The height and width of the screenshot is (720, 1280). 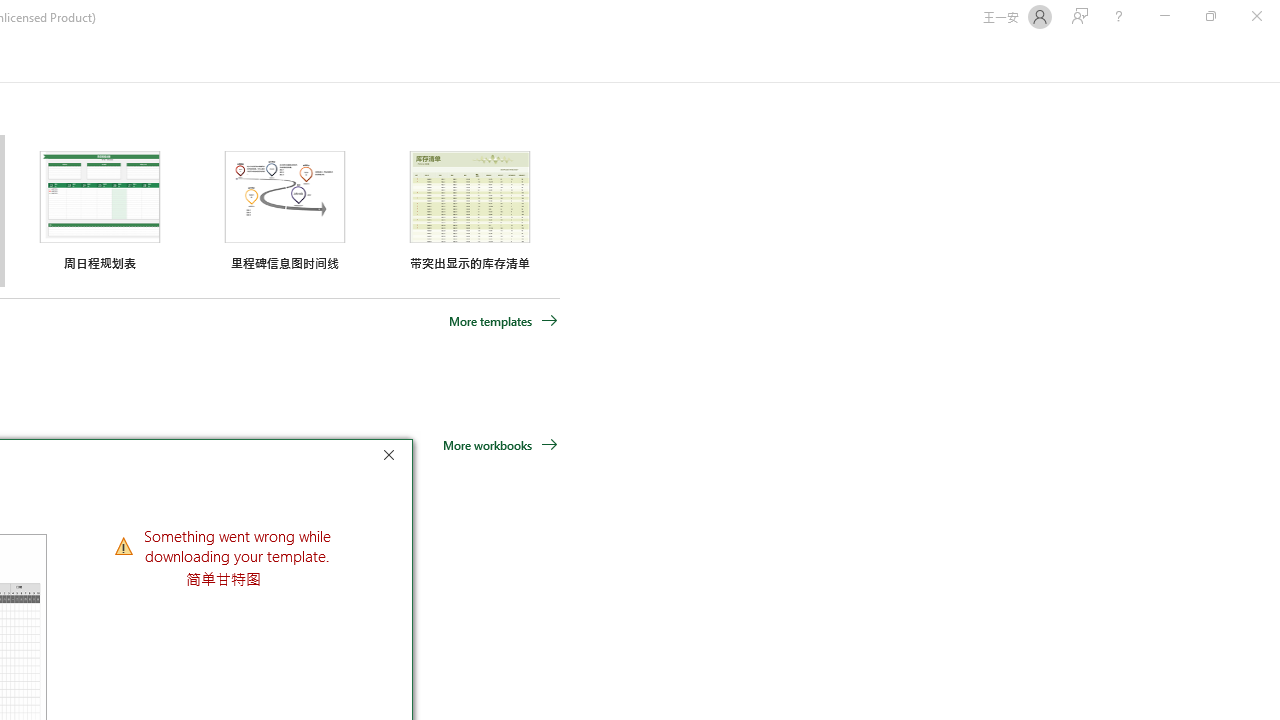 I want to click on Help, so click(x=1118, y=16).